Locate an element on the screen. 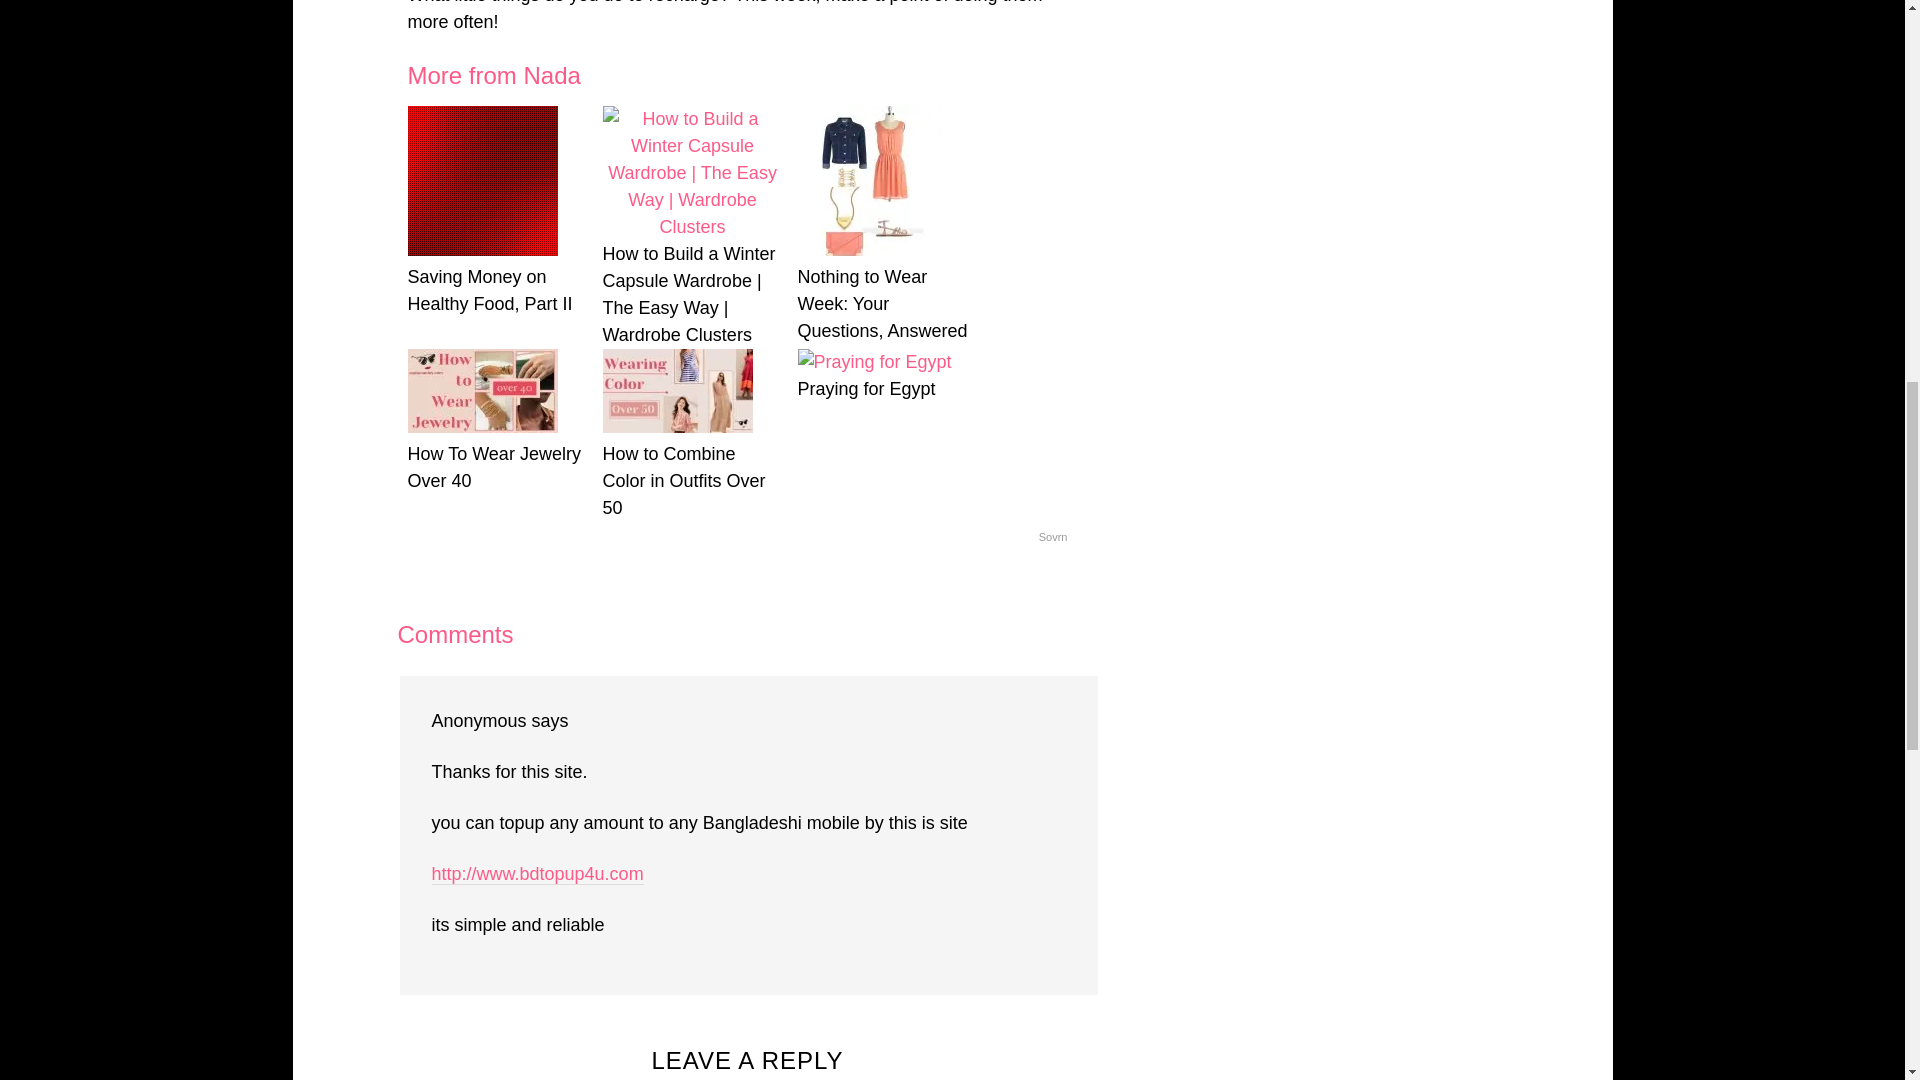  How to Combine Color in Outfits Over 50 is located at coordinates (692, 480).